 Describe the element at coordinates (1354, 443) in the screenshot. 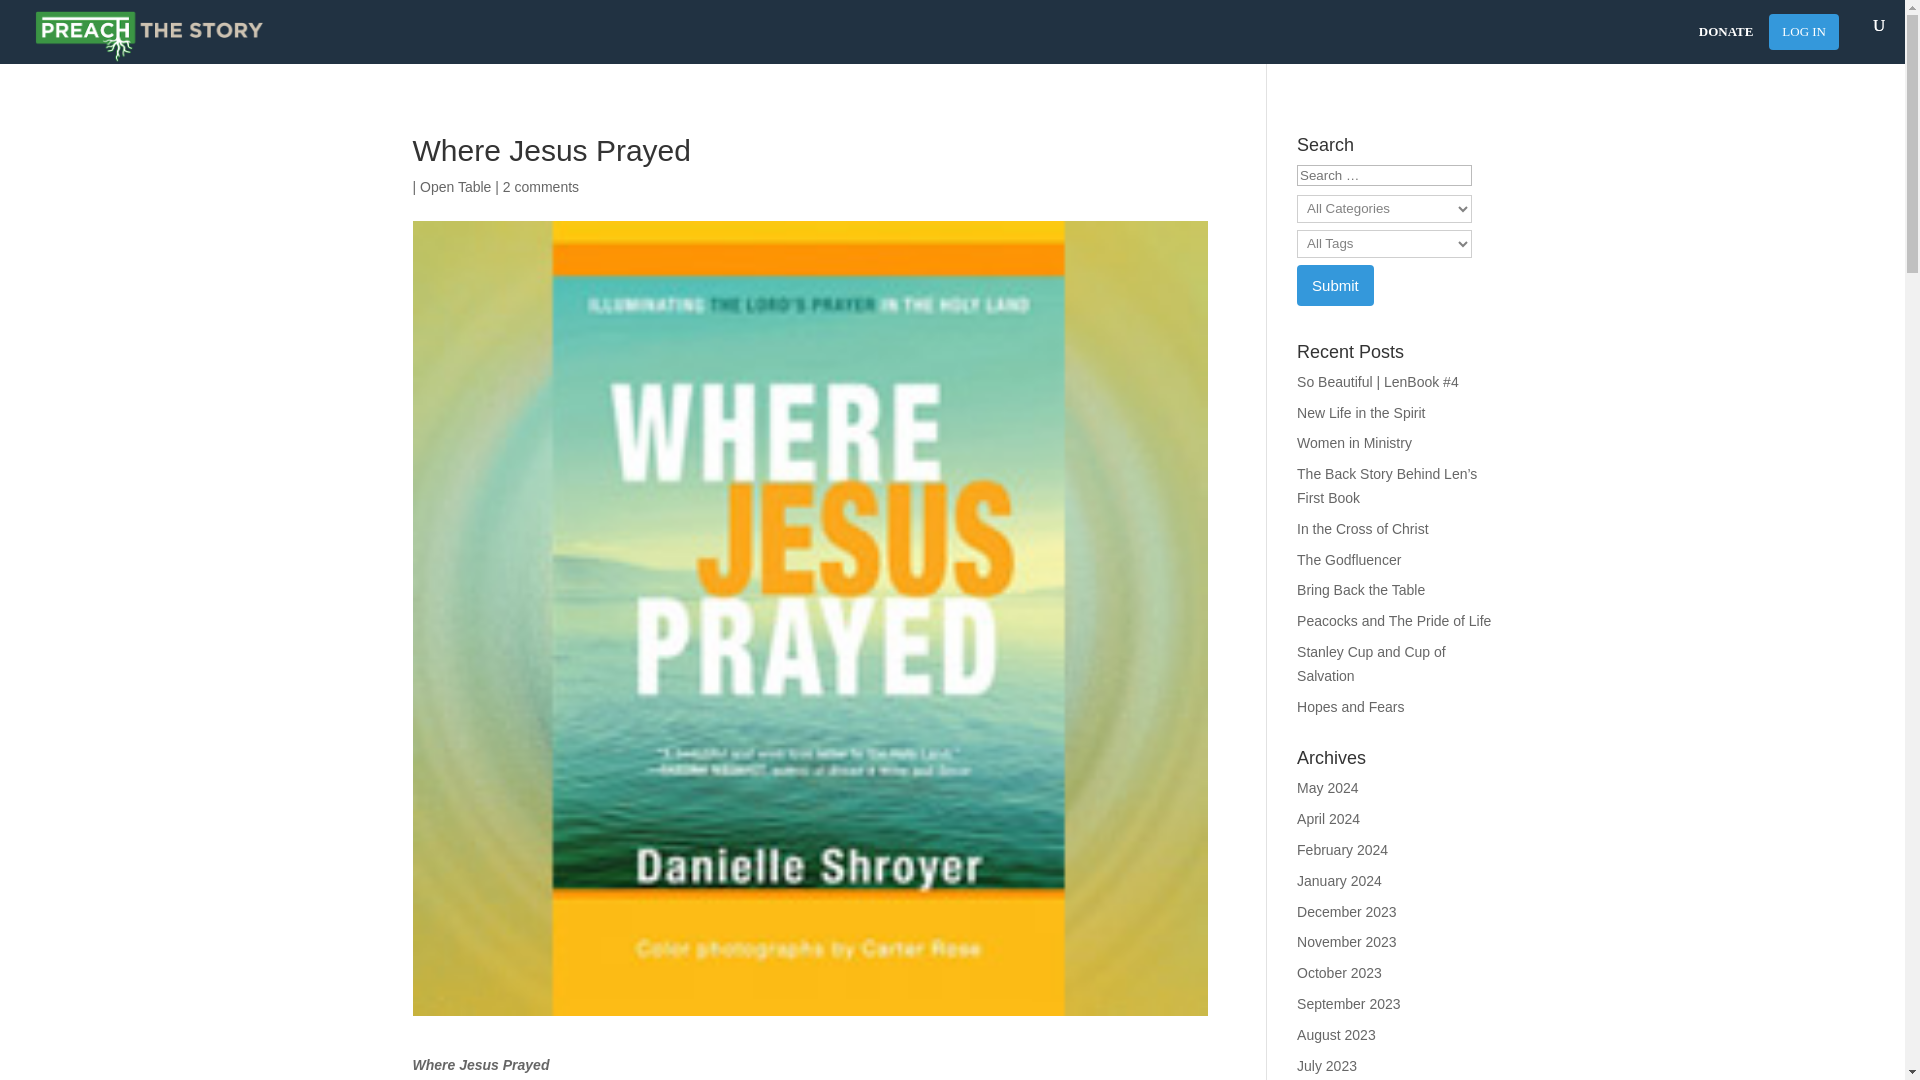

I see `Women in Ministry` at that location.